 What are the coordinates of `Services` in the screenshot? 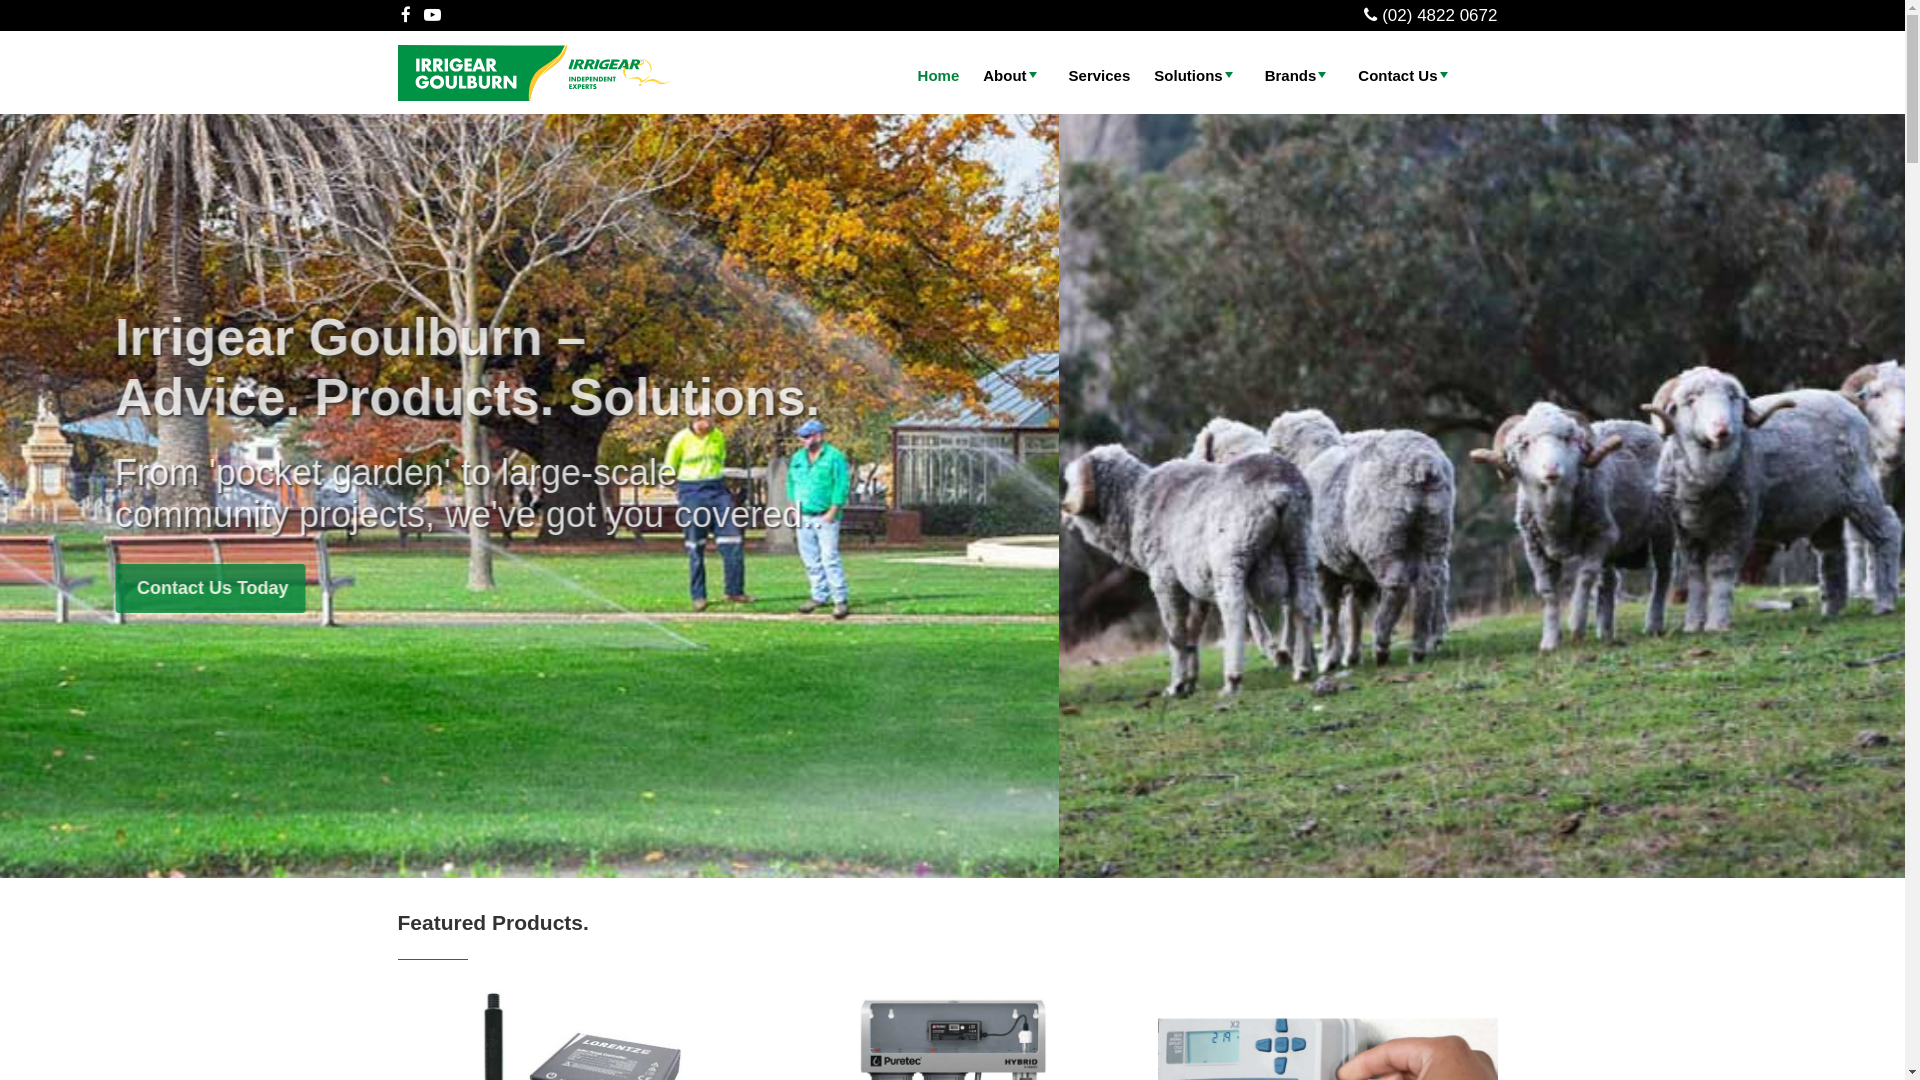 It's located at (1100, 76).